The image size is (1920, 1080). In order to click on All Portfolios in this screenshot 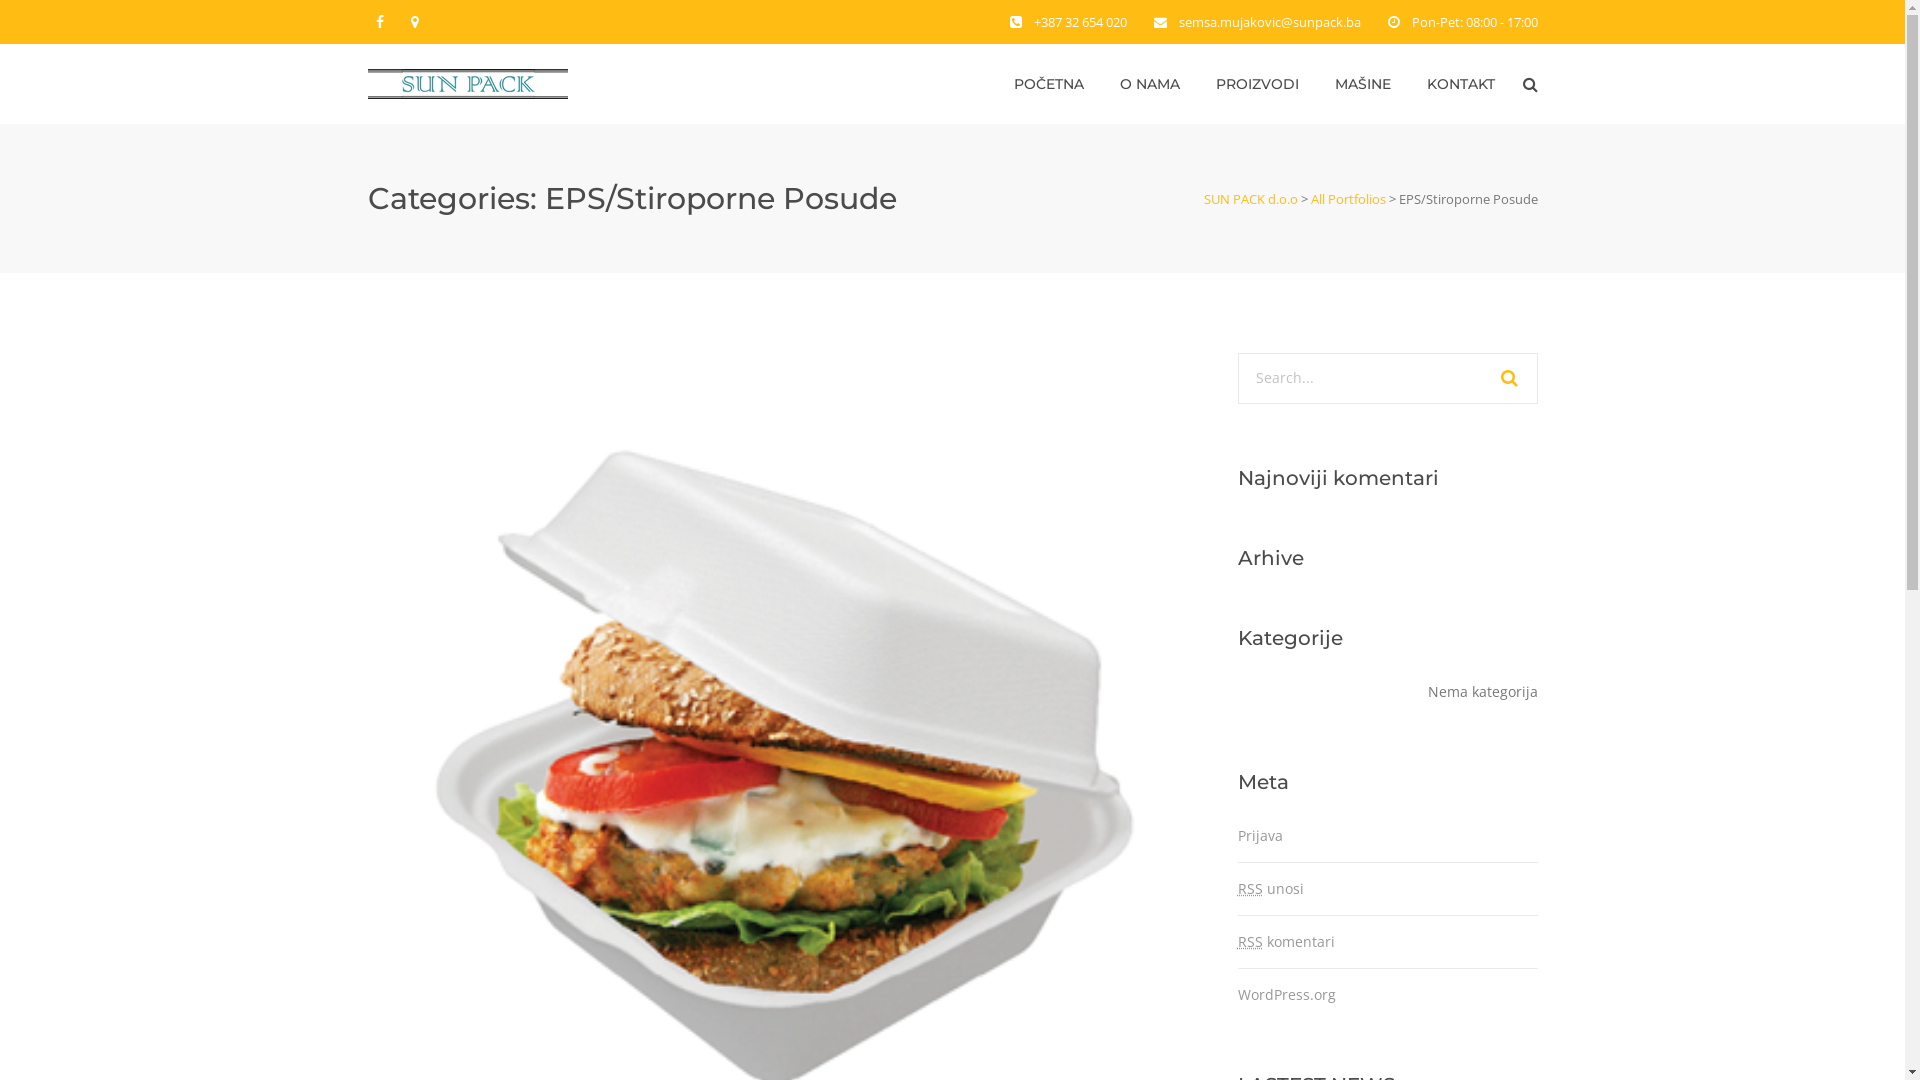, I will do `click(1348, 199)`.